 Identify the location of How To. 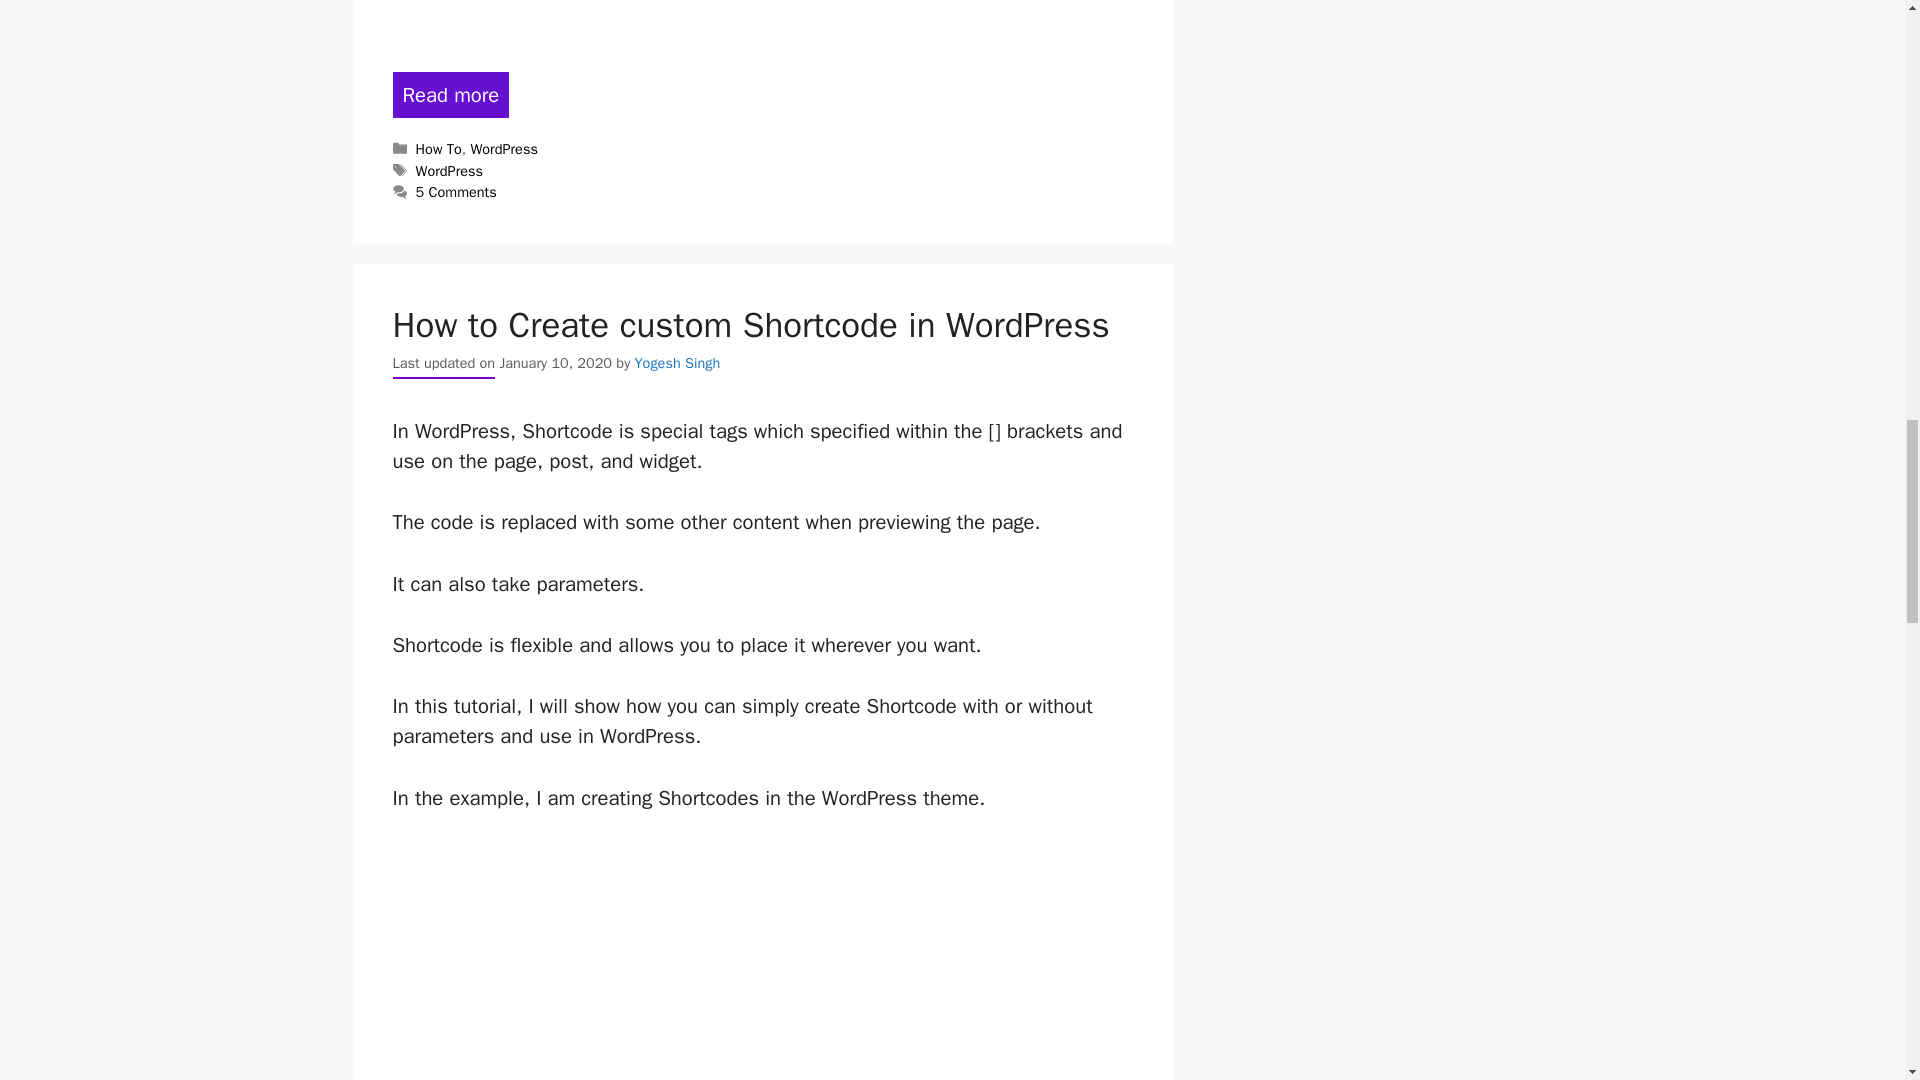
(439, 148).